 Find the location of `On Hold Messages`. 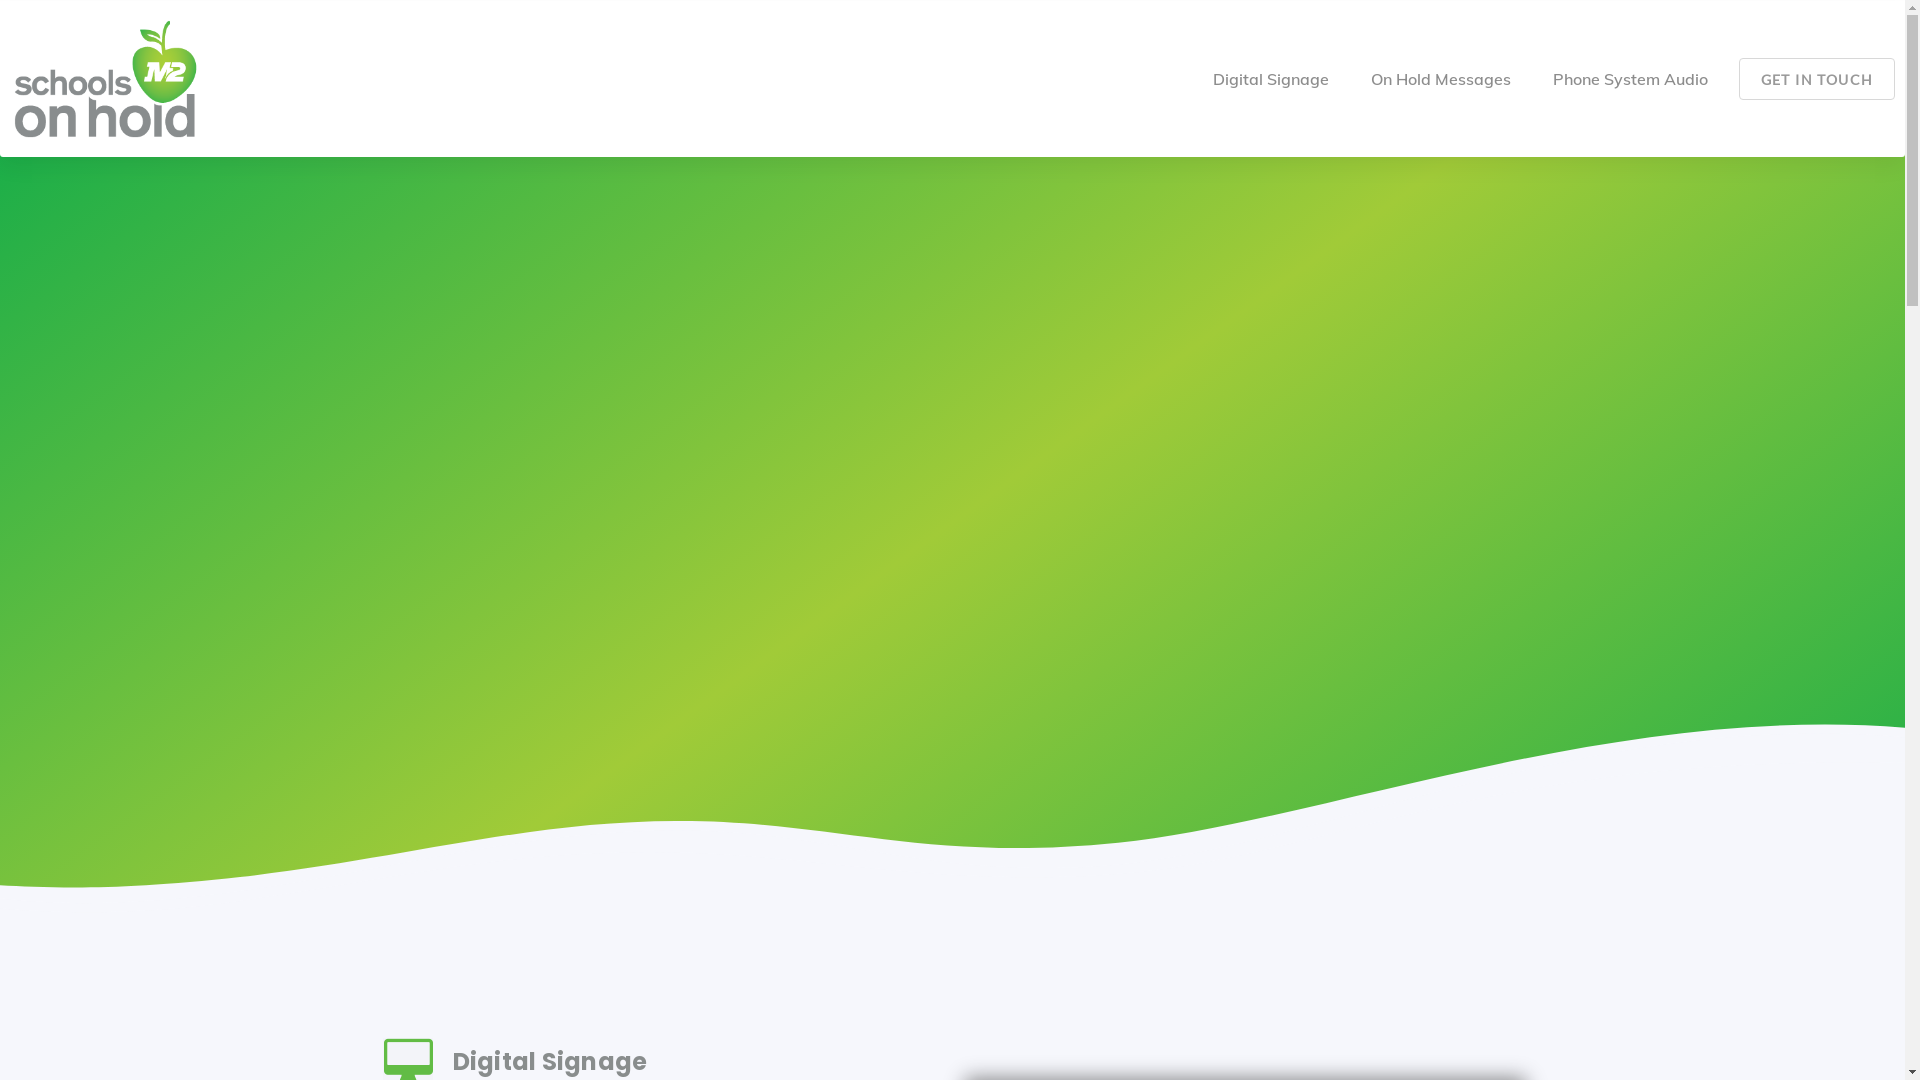

On Hold Messages is located at coordinates (1441, 79).